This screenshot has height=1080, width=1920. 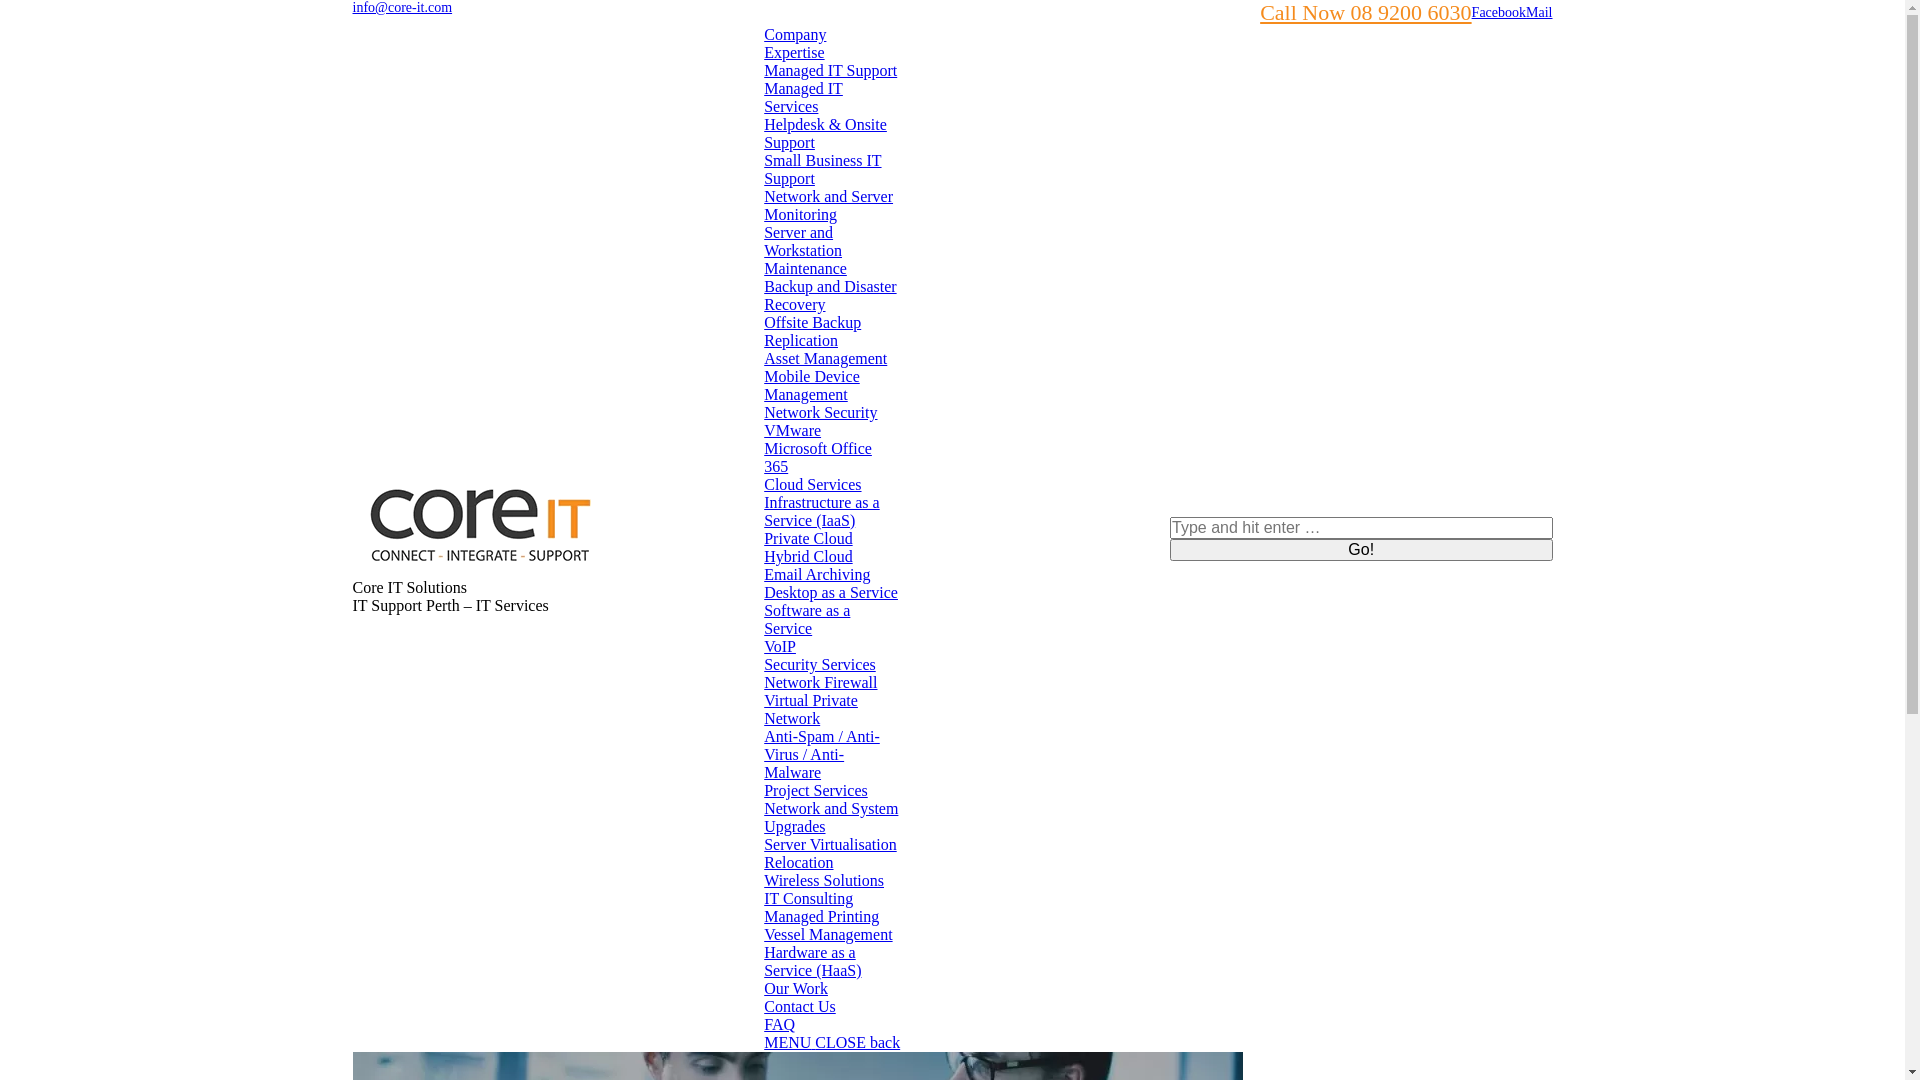 I want to click on Network Firewall, so click(x=820, y=682).